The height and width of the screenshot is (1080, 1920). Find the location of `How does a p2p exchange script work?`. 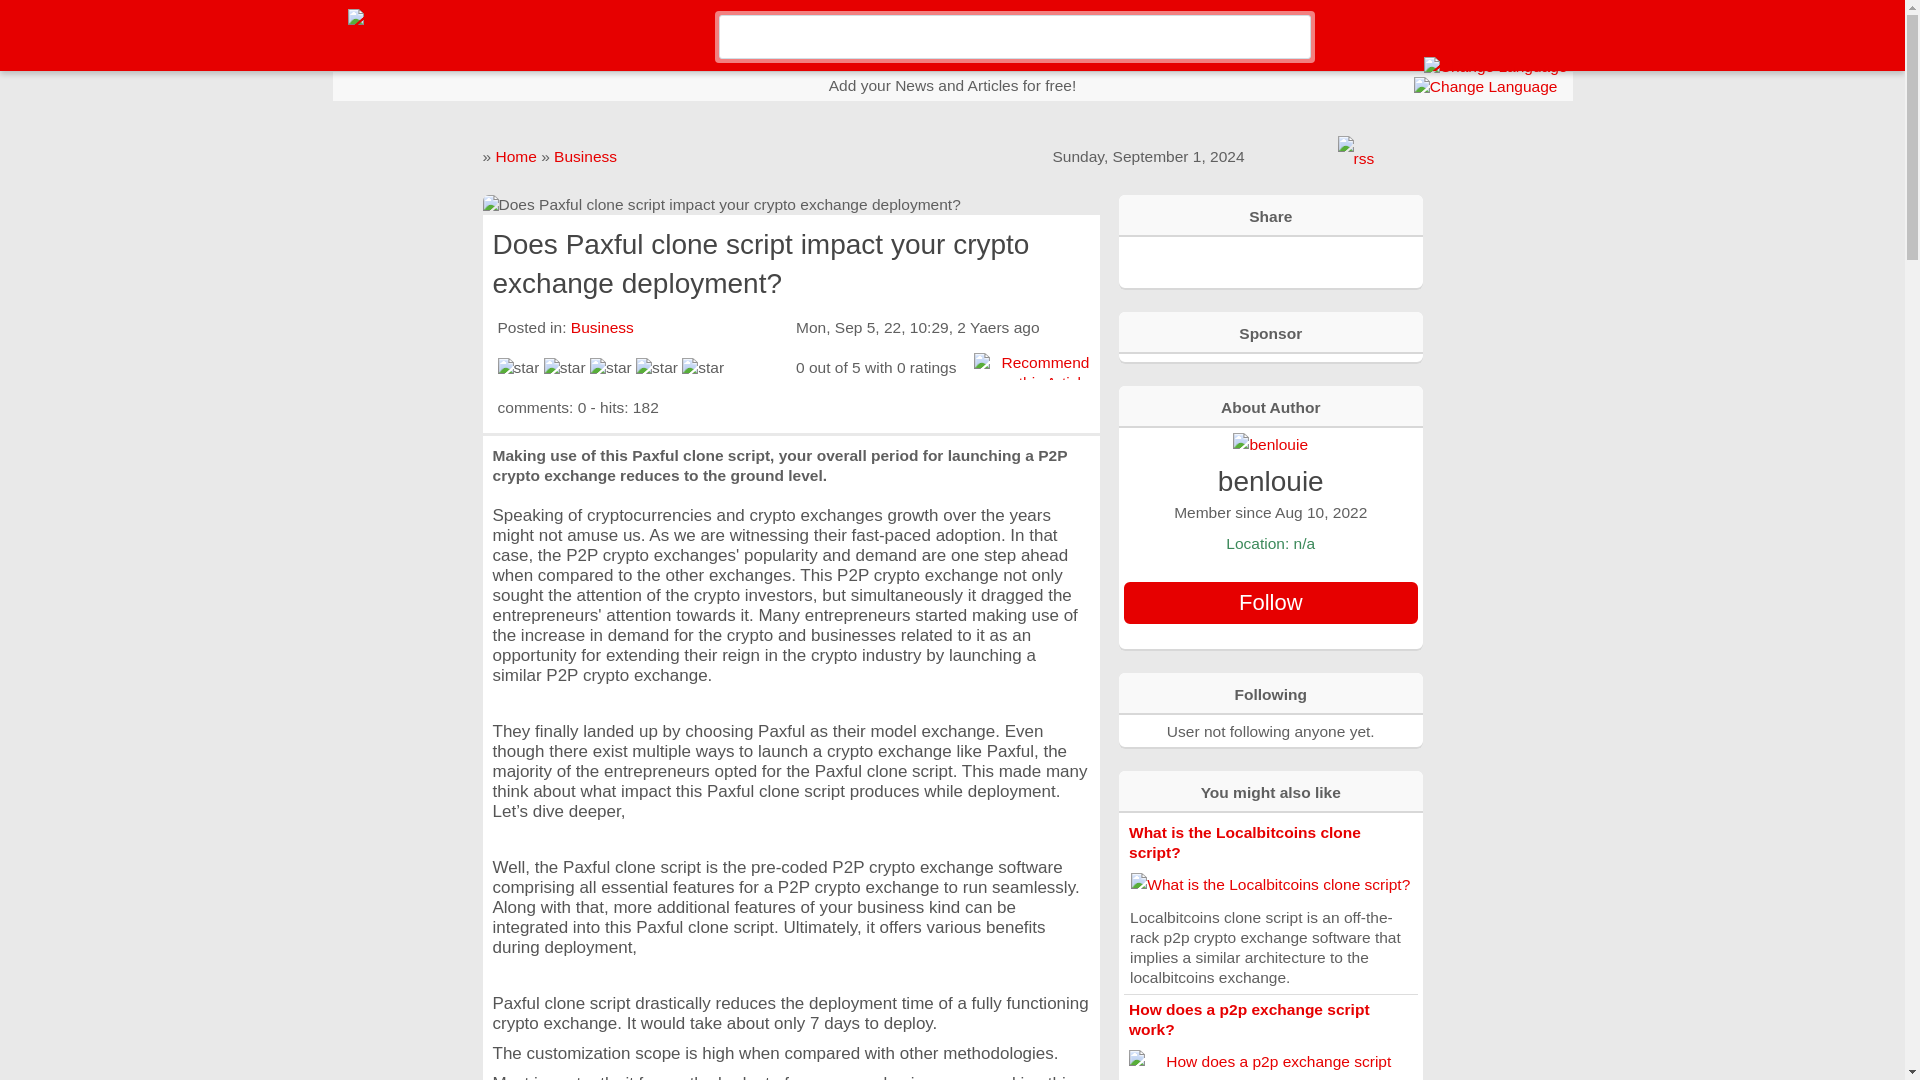

How does a p2p exchange script work? is located at coordinates (1249, 1019).